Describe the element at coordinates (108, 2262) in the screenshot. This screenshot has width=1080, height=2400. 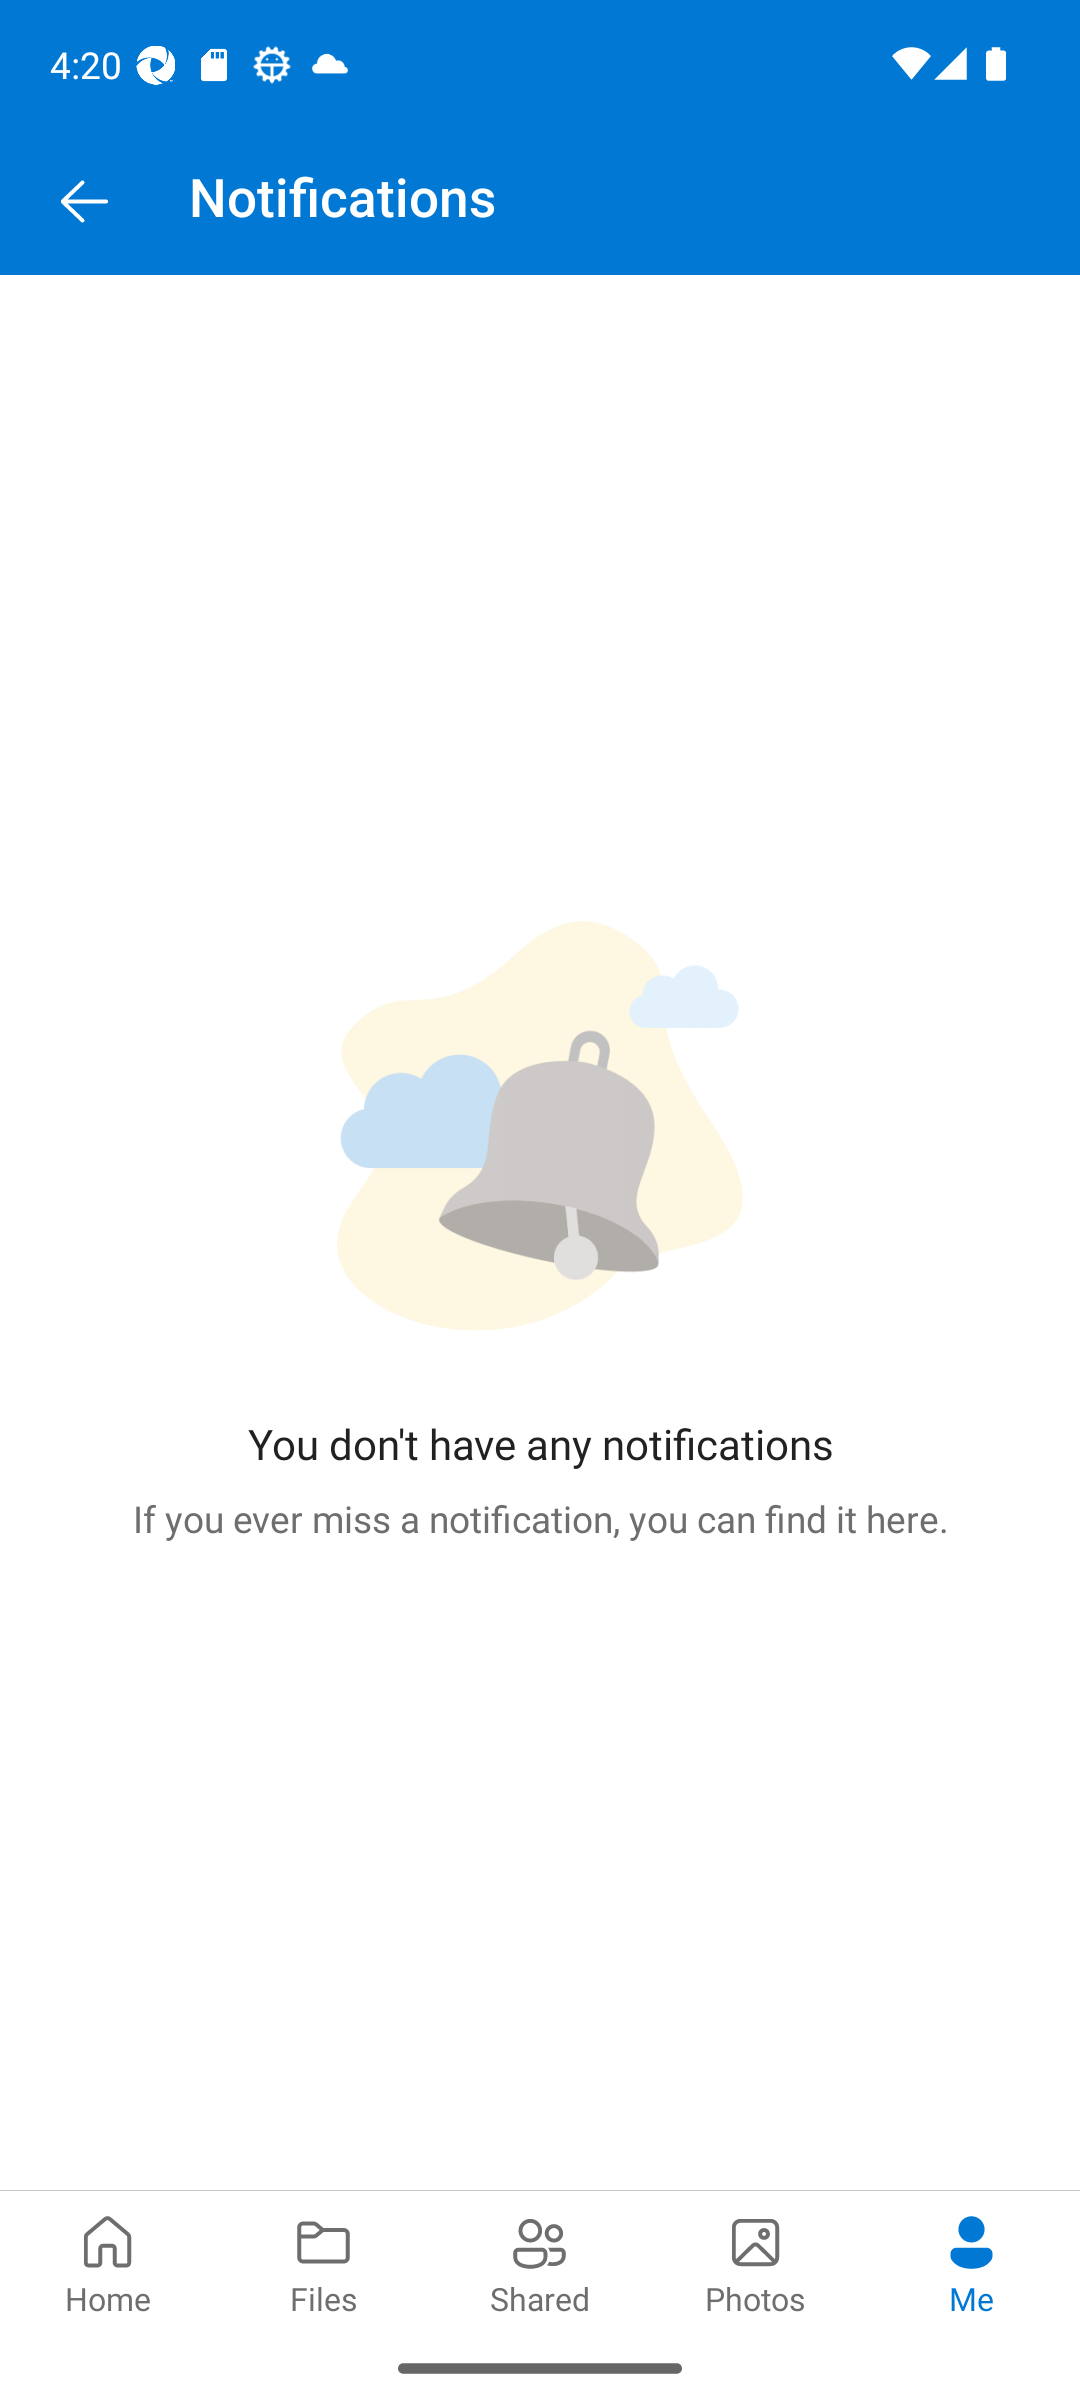
I see `Home pivot Home` at that location.